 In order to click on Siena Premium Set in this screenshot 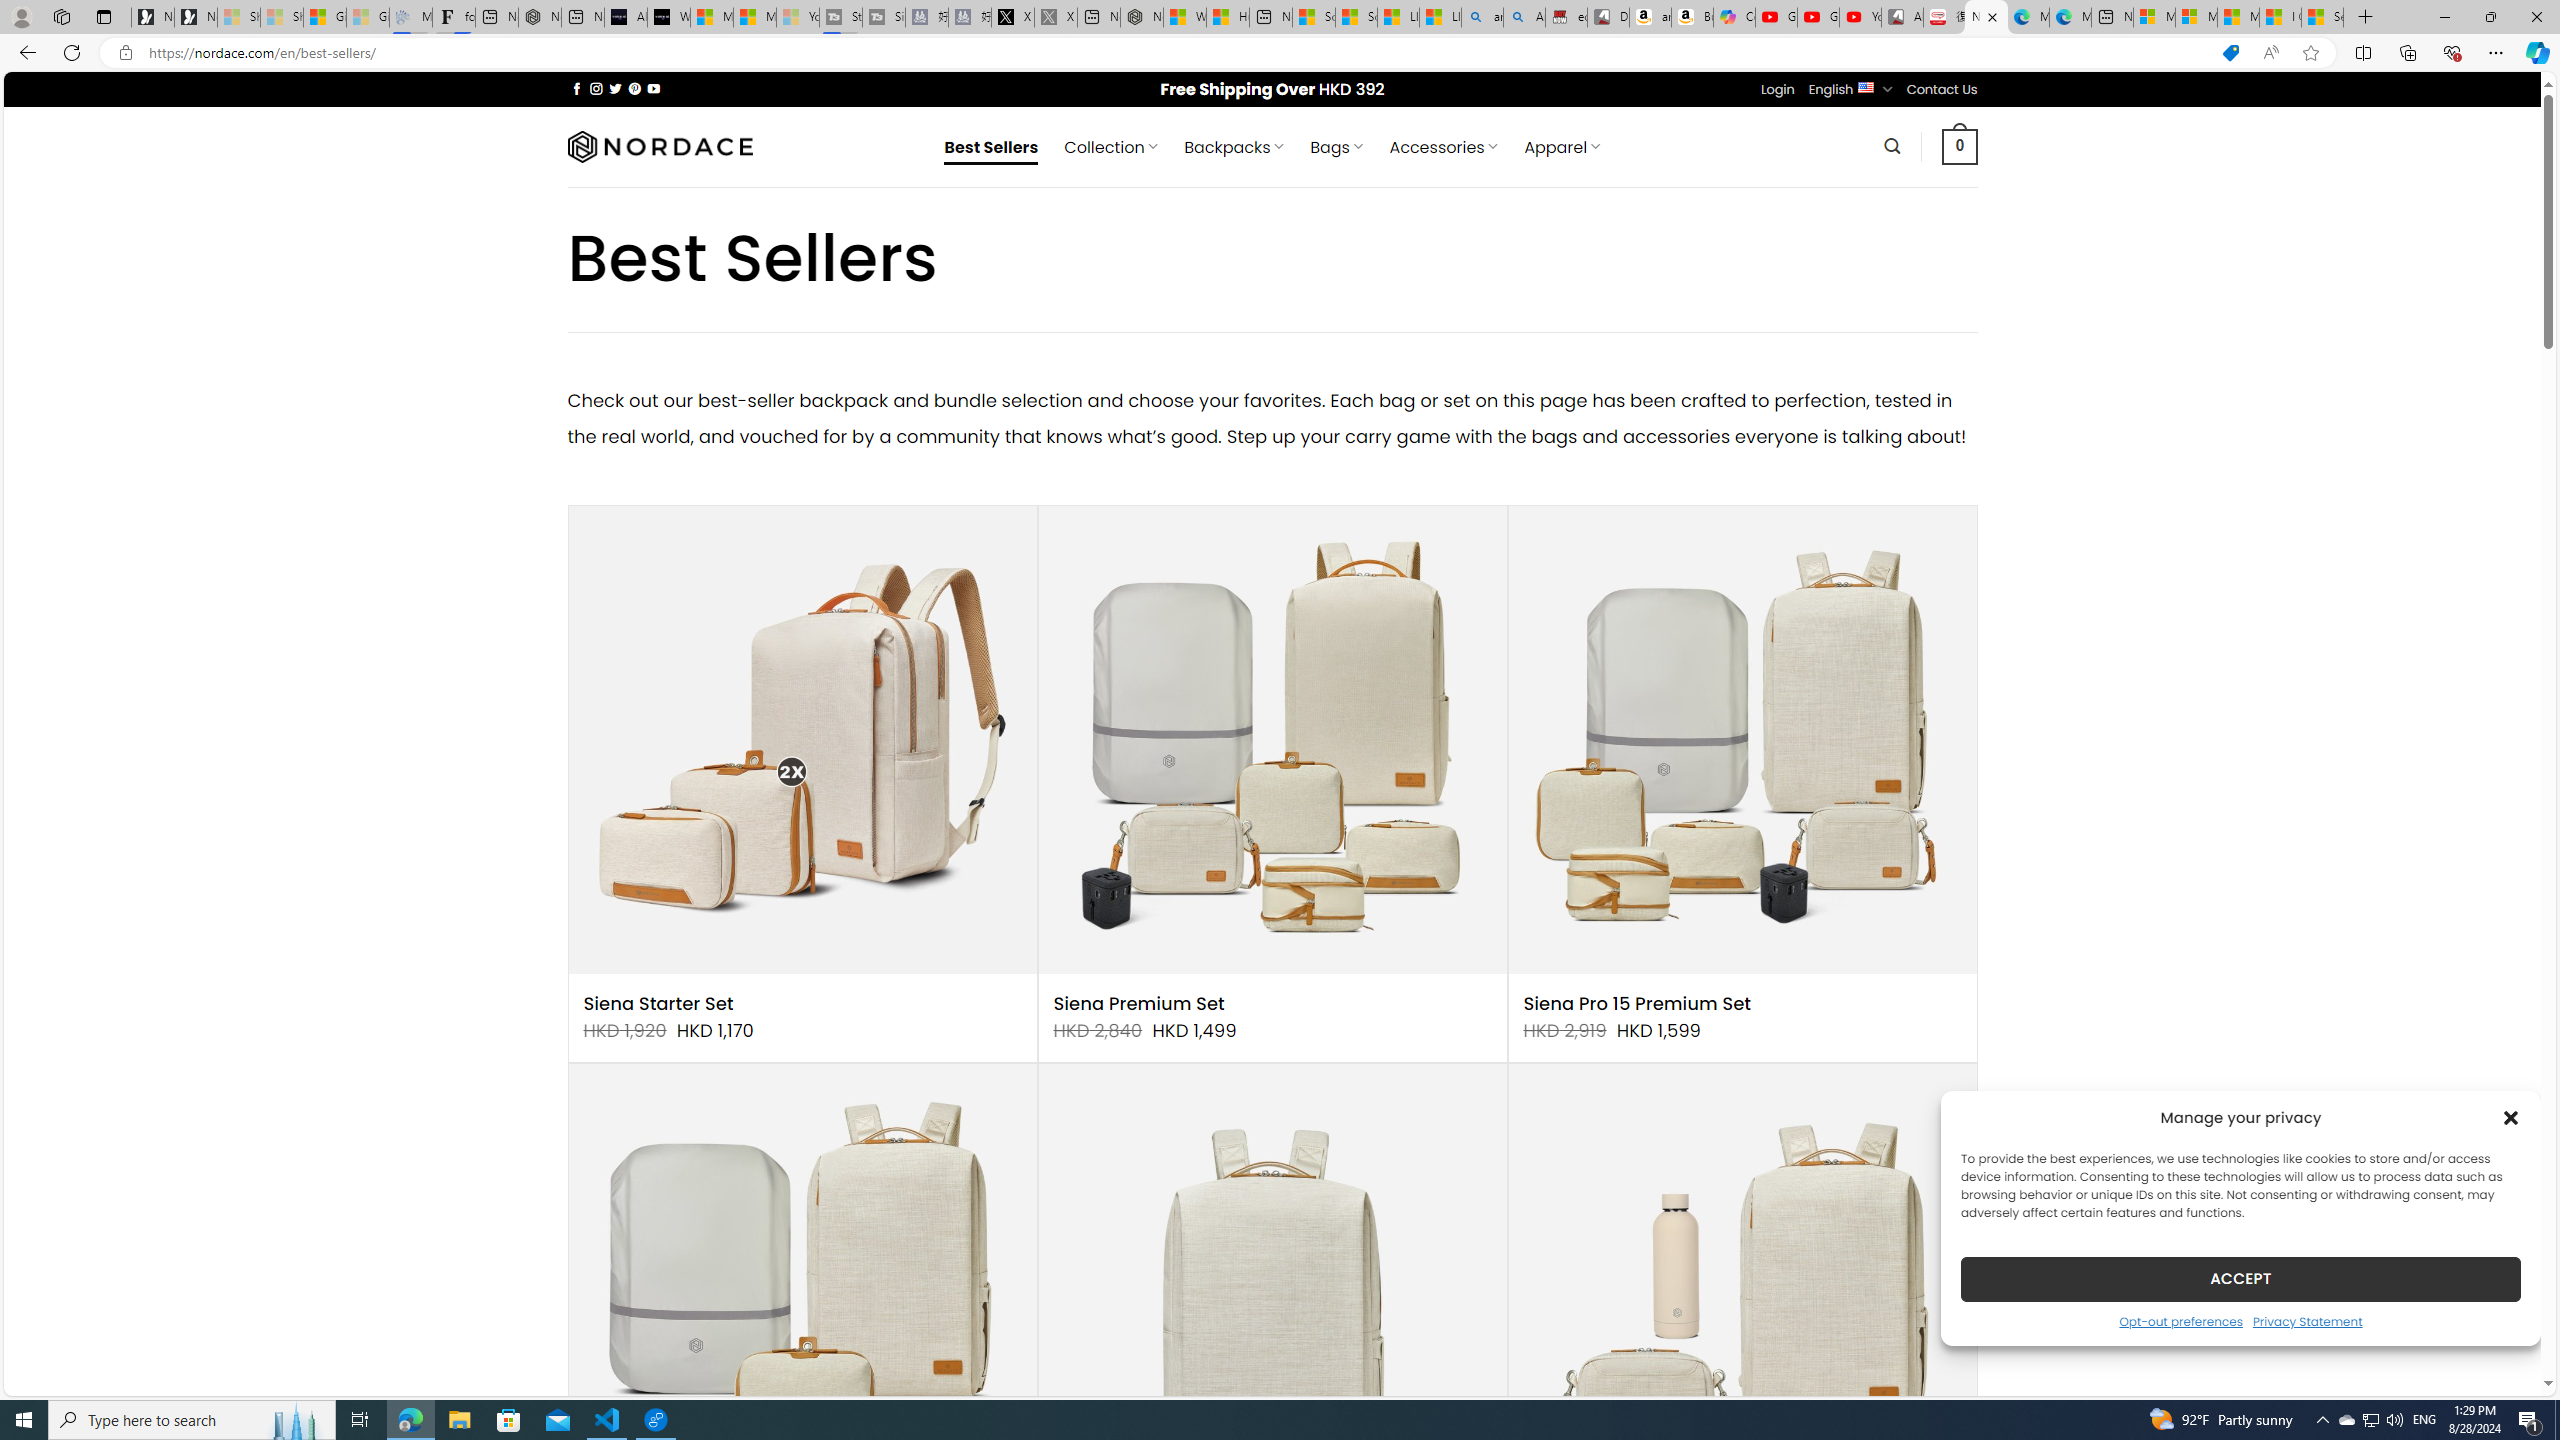, I will do `click(1139, 1004)`.